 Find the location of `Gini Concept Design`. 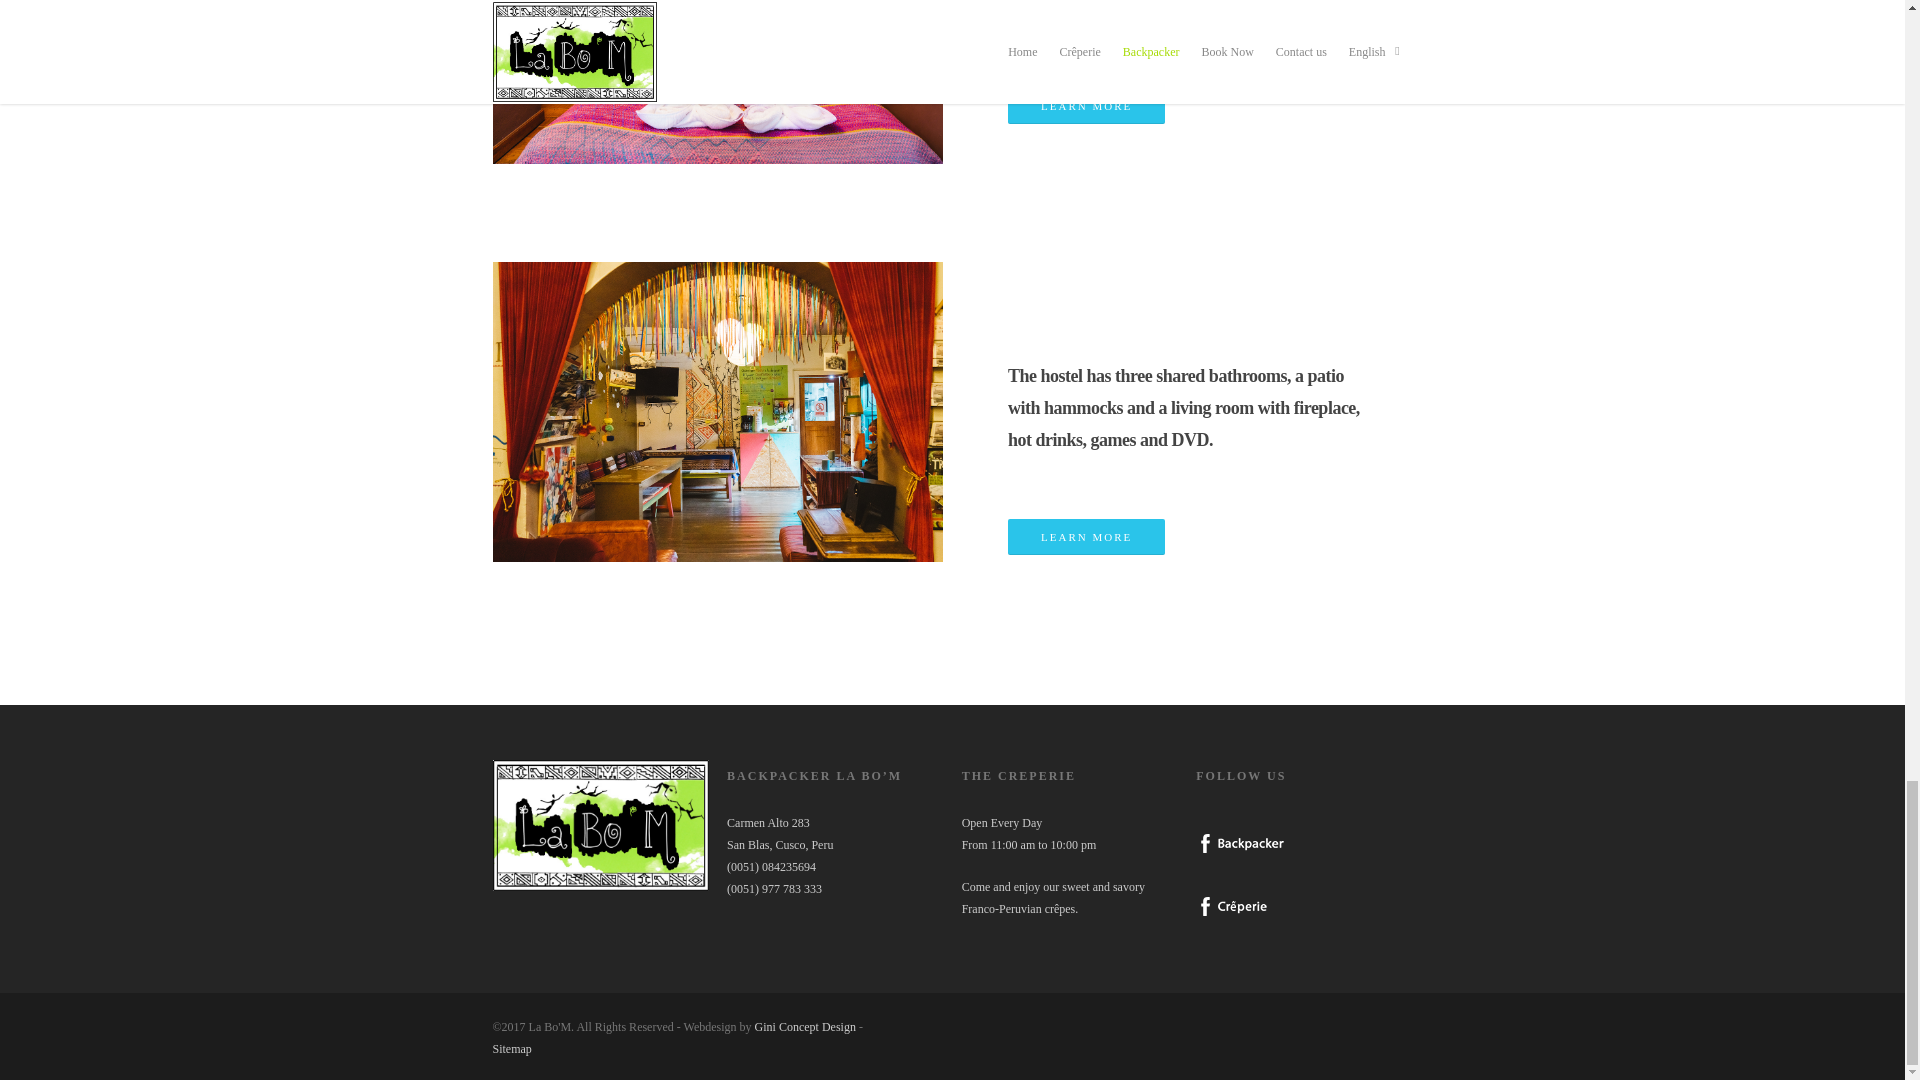

Gini Concept Design is located at coordinates (805, 1026).